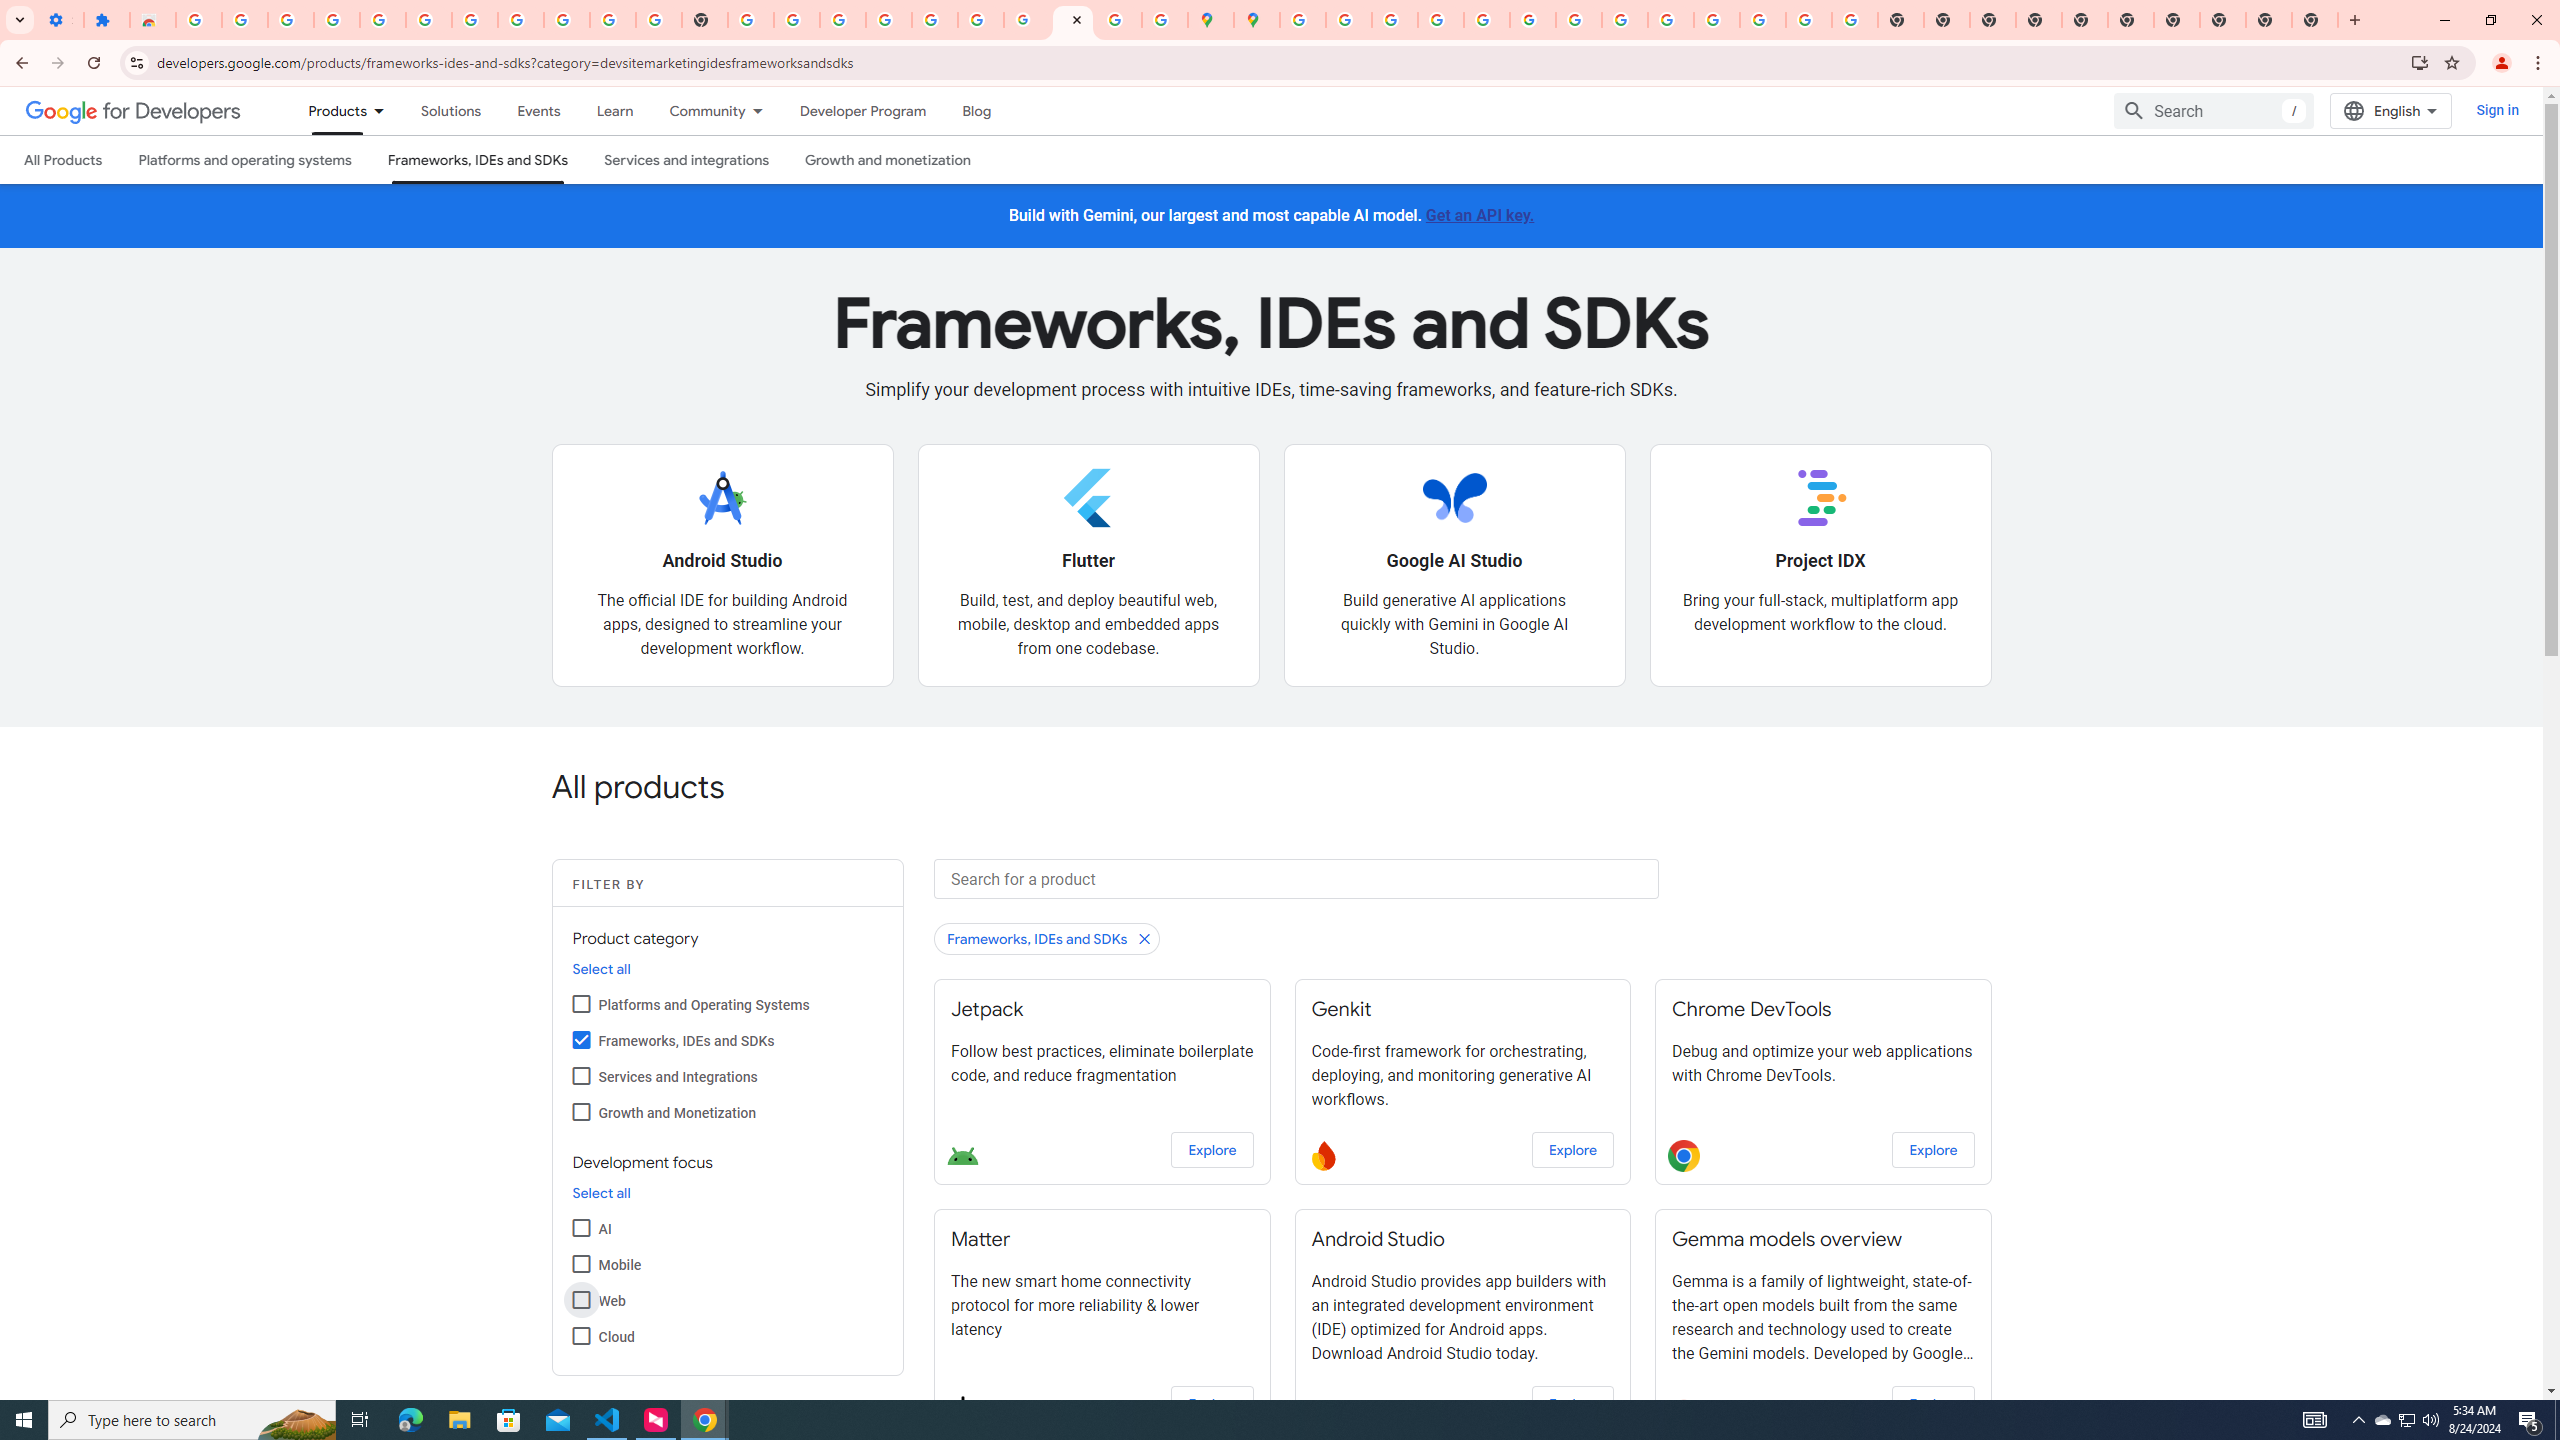 The height and width of the screenshot is (1440, 2560). What do you see at coordinates (886, 160) in the screenshot?
I see `Growth and monetization` at bounding box center [886, 160].